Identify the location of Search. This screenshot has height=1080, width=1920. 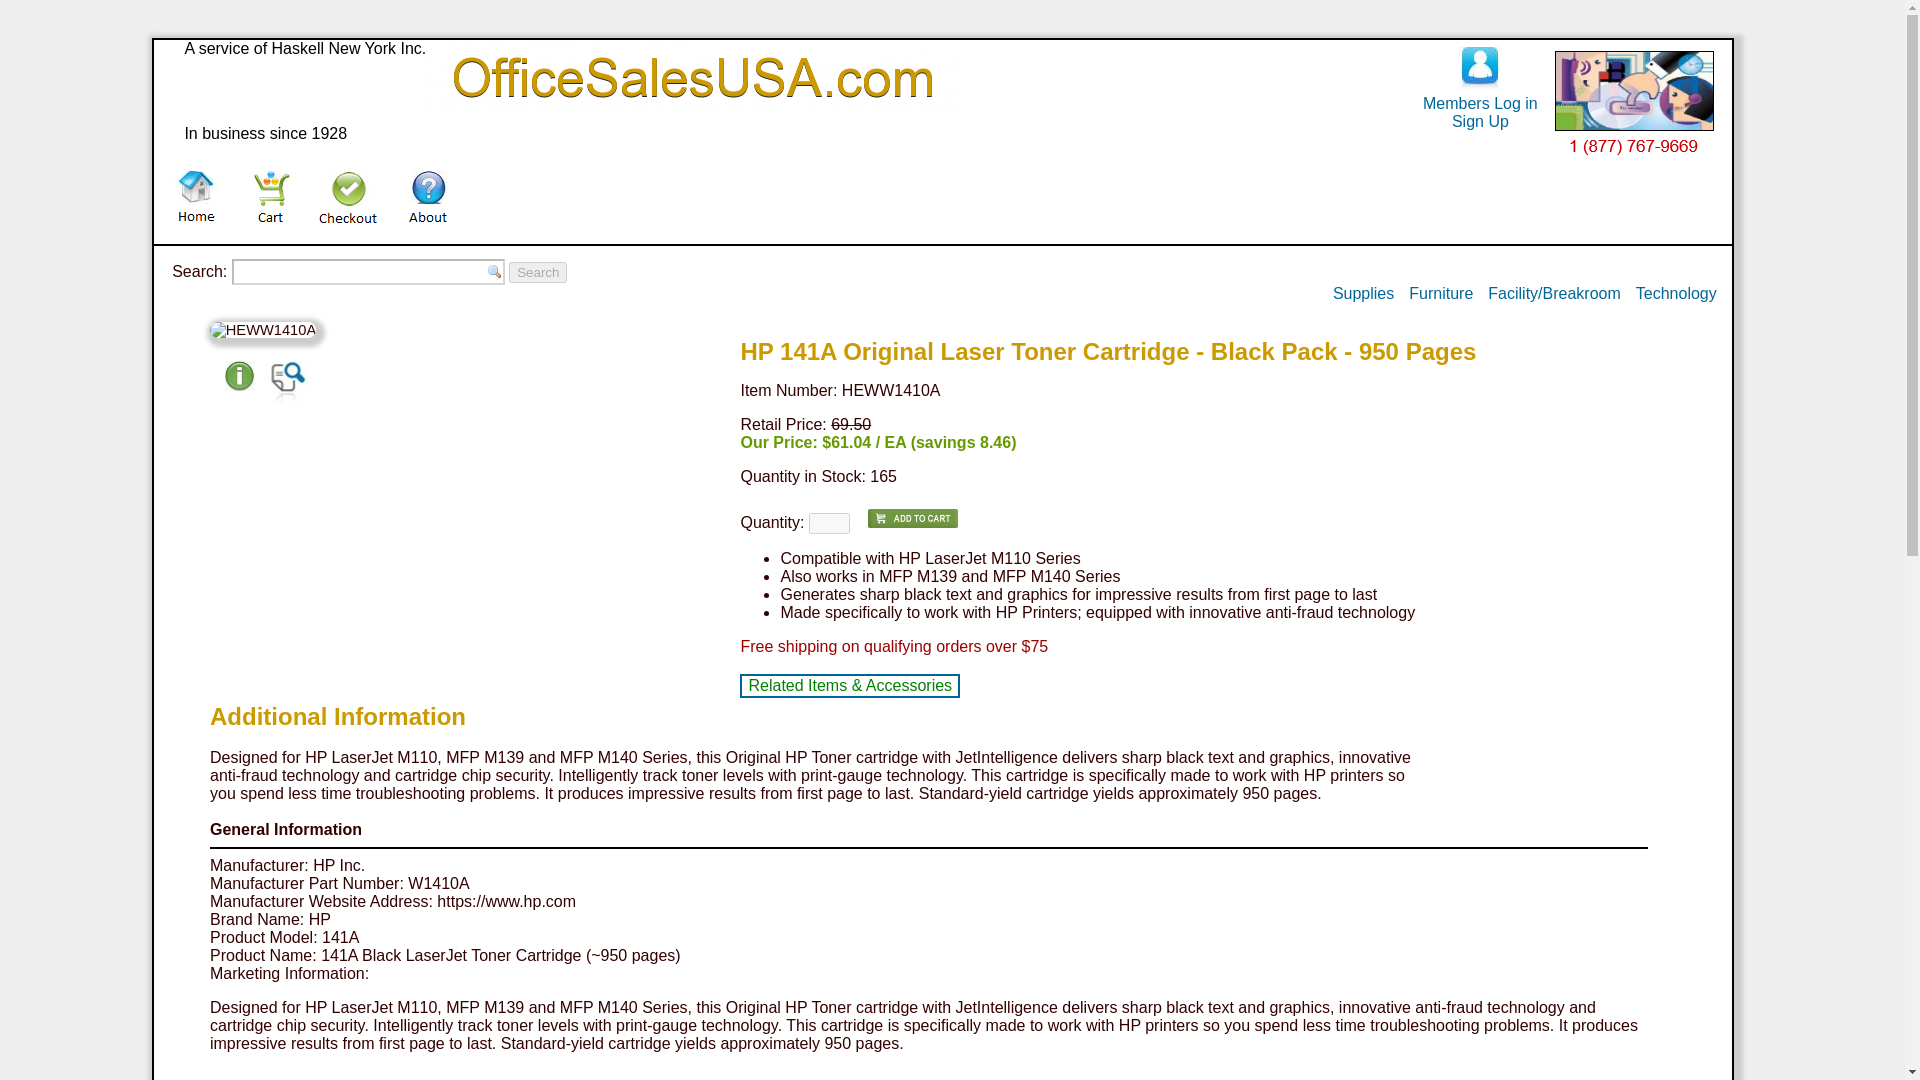
(537, 272).